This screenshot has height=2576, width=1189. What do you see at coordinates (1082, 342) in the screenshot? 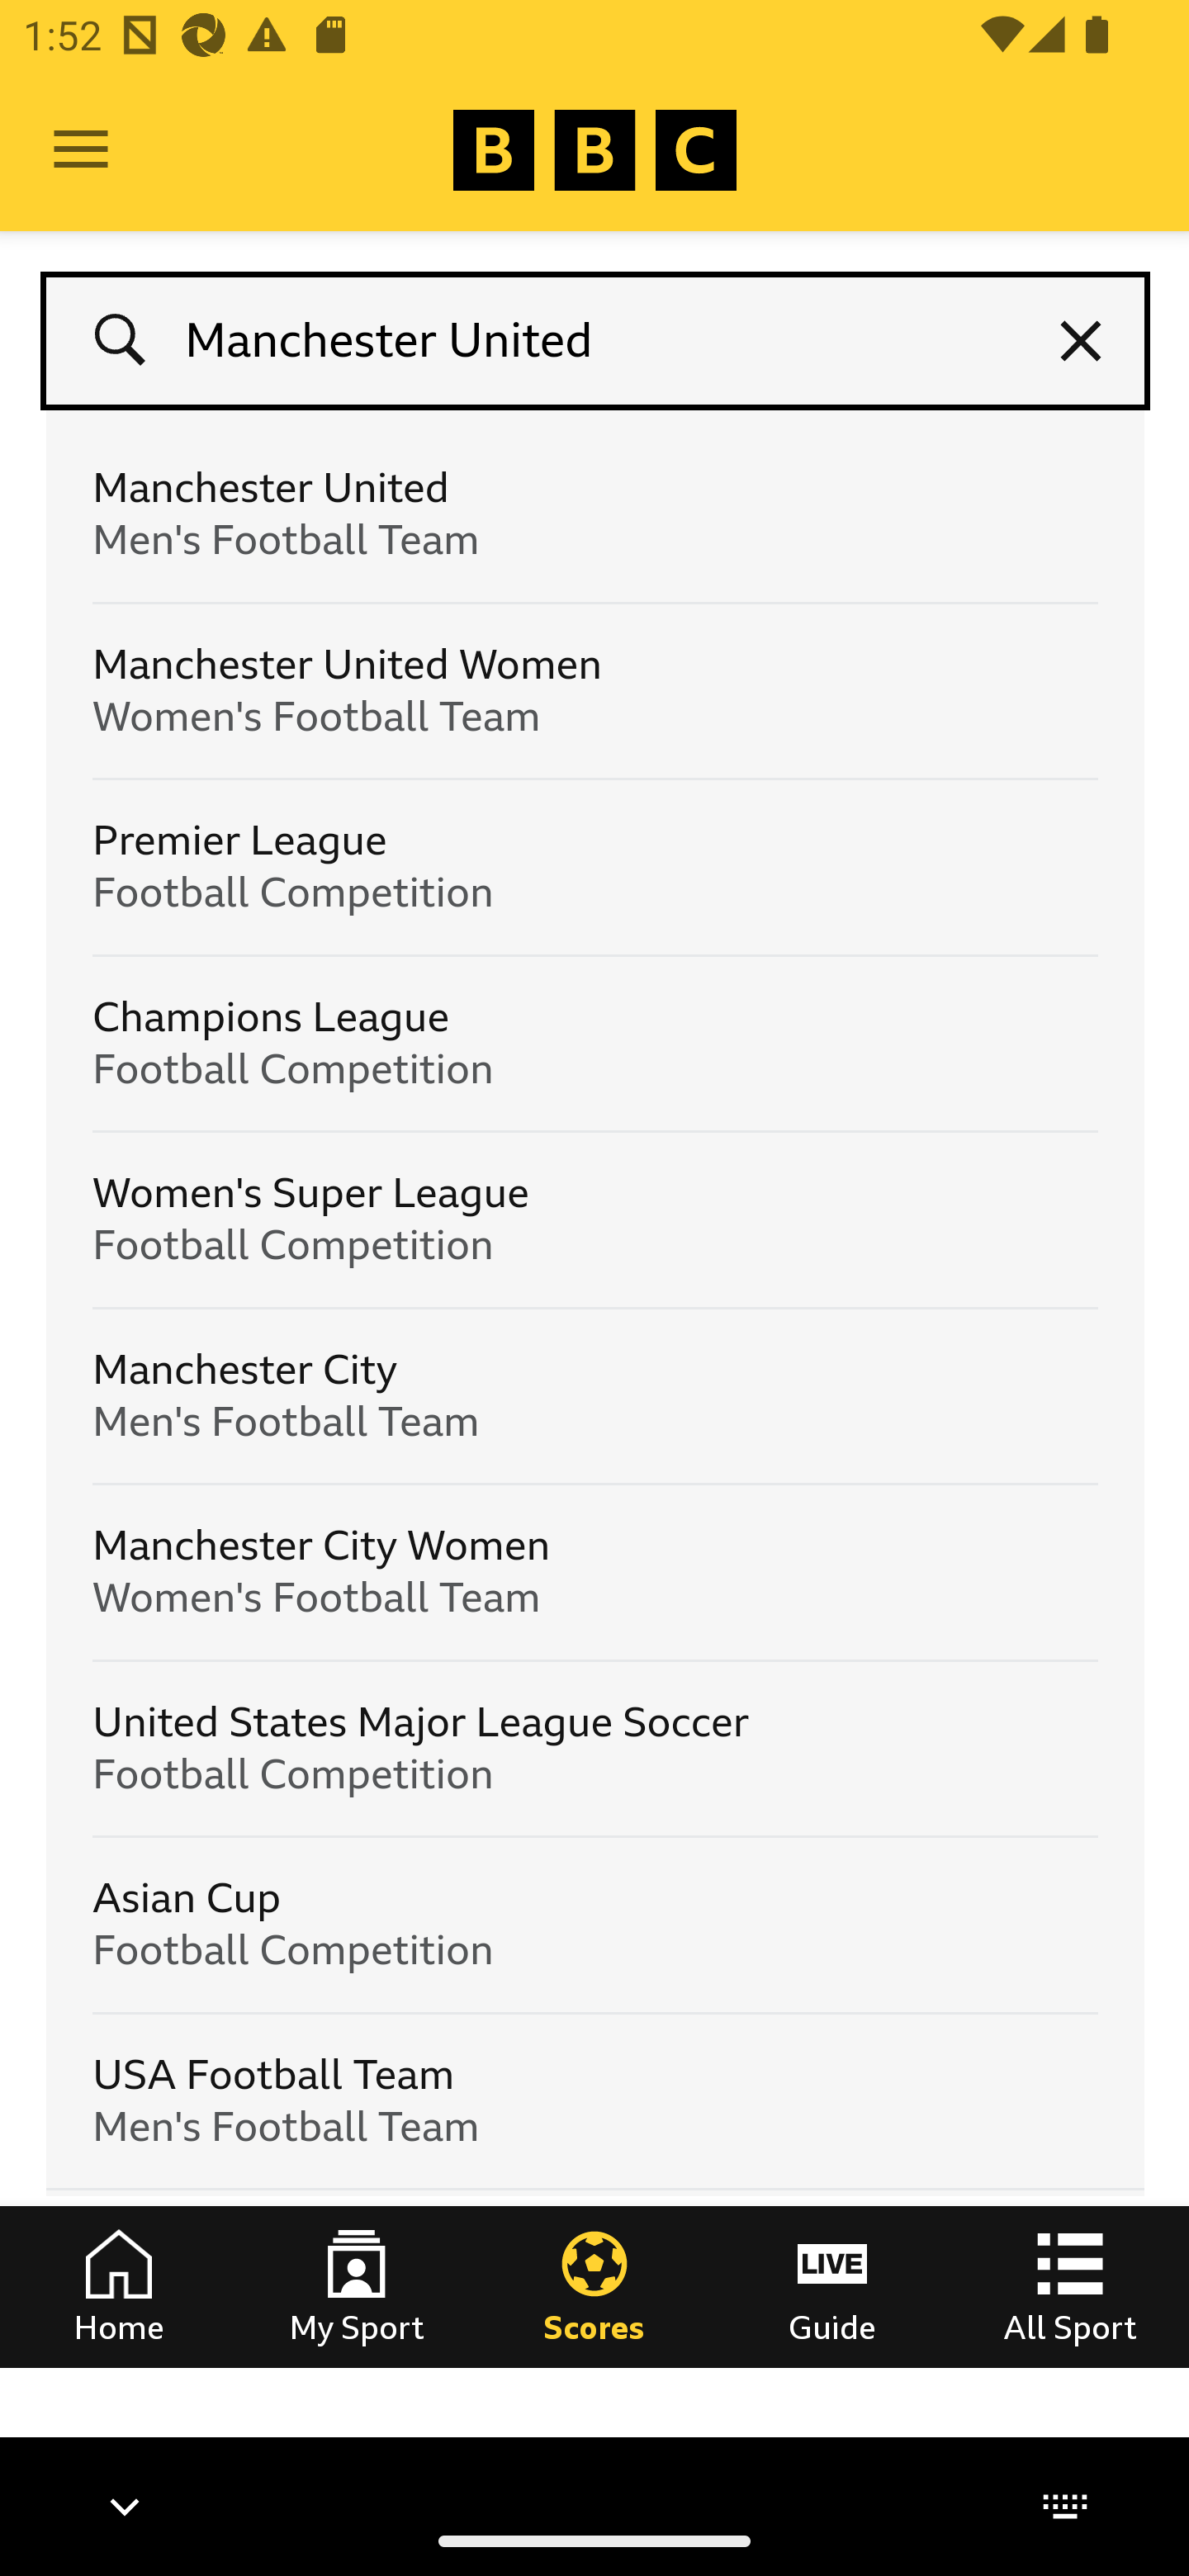
I see `Clear` at bounding box center [1082, 342].